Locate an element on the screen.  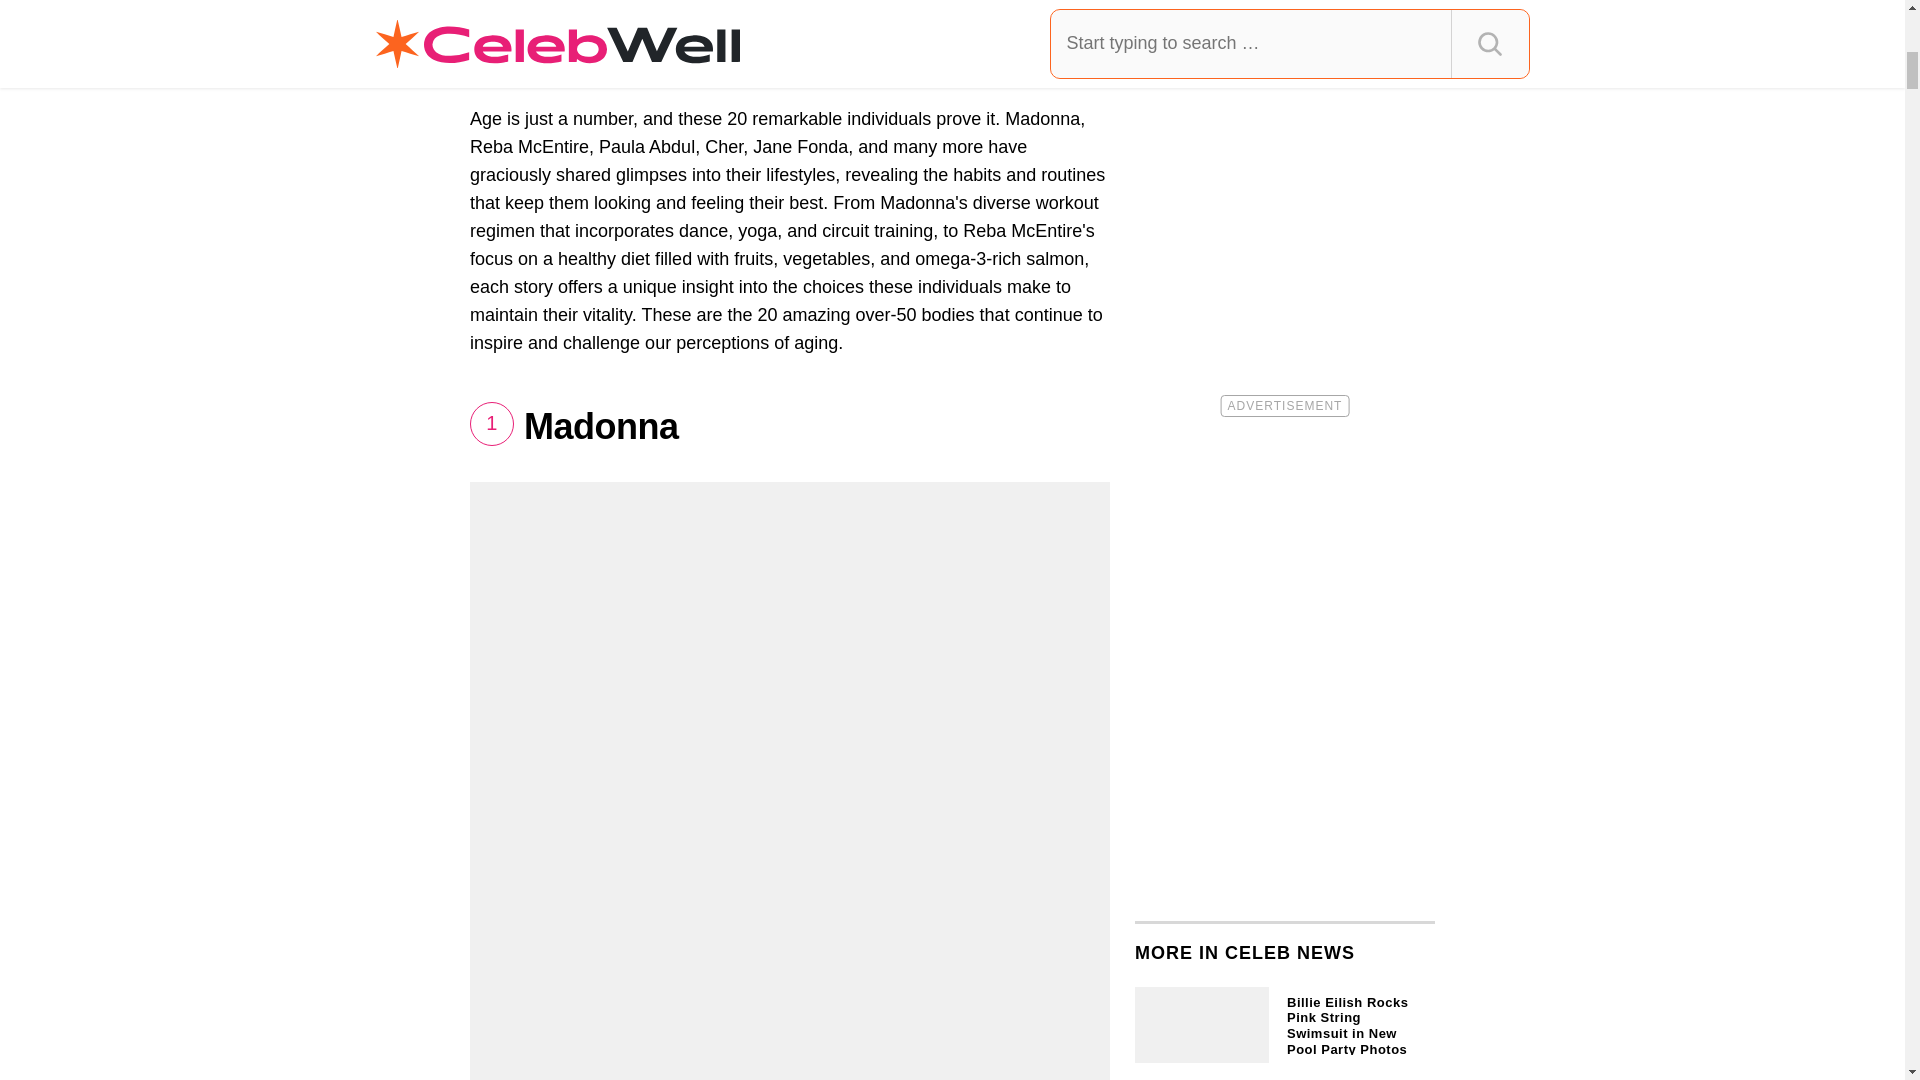
Share on Twitter is located at coordinates (679, 65).